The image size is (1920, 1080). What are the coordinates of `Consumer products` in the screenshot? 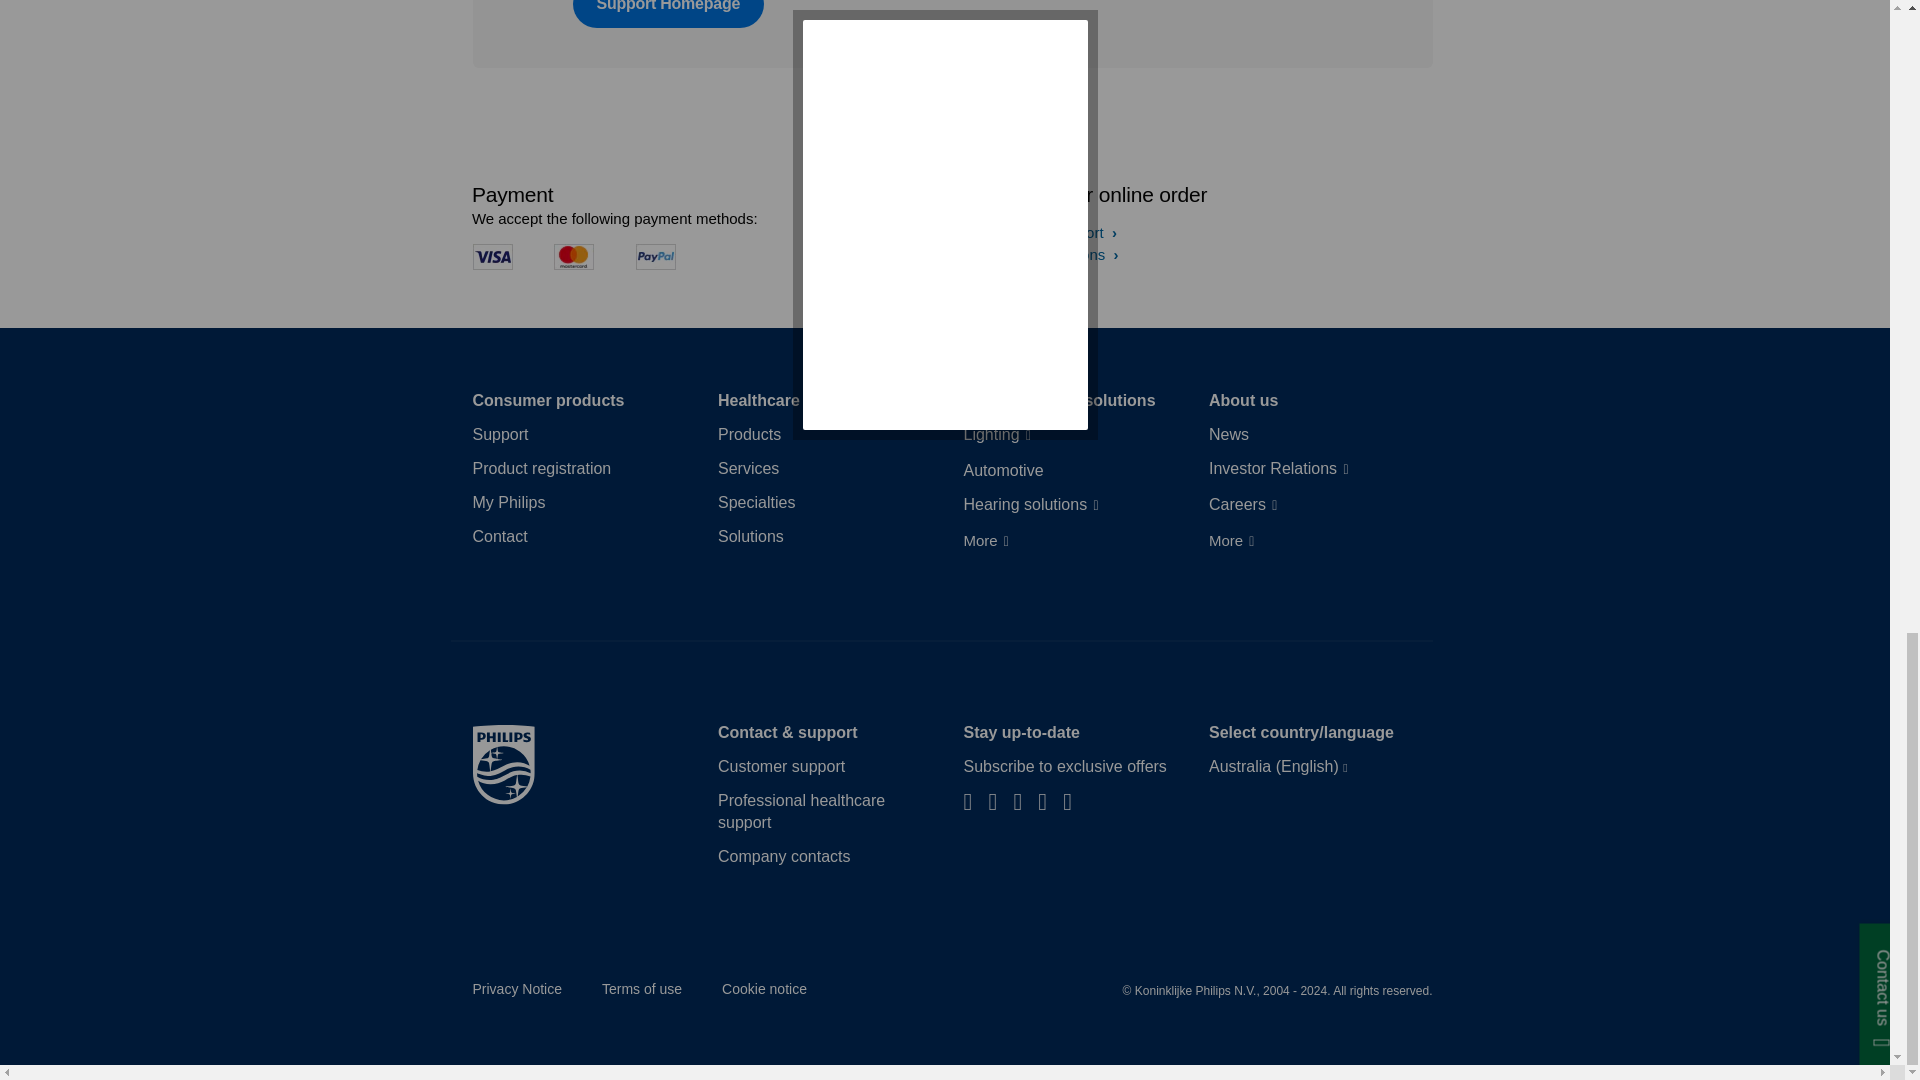 It's located at (548, 400).